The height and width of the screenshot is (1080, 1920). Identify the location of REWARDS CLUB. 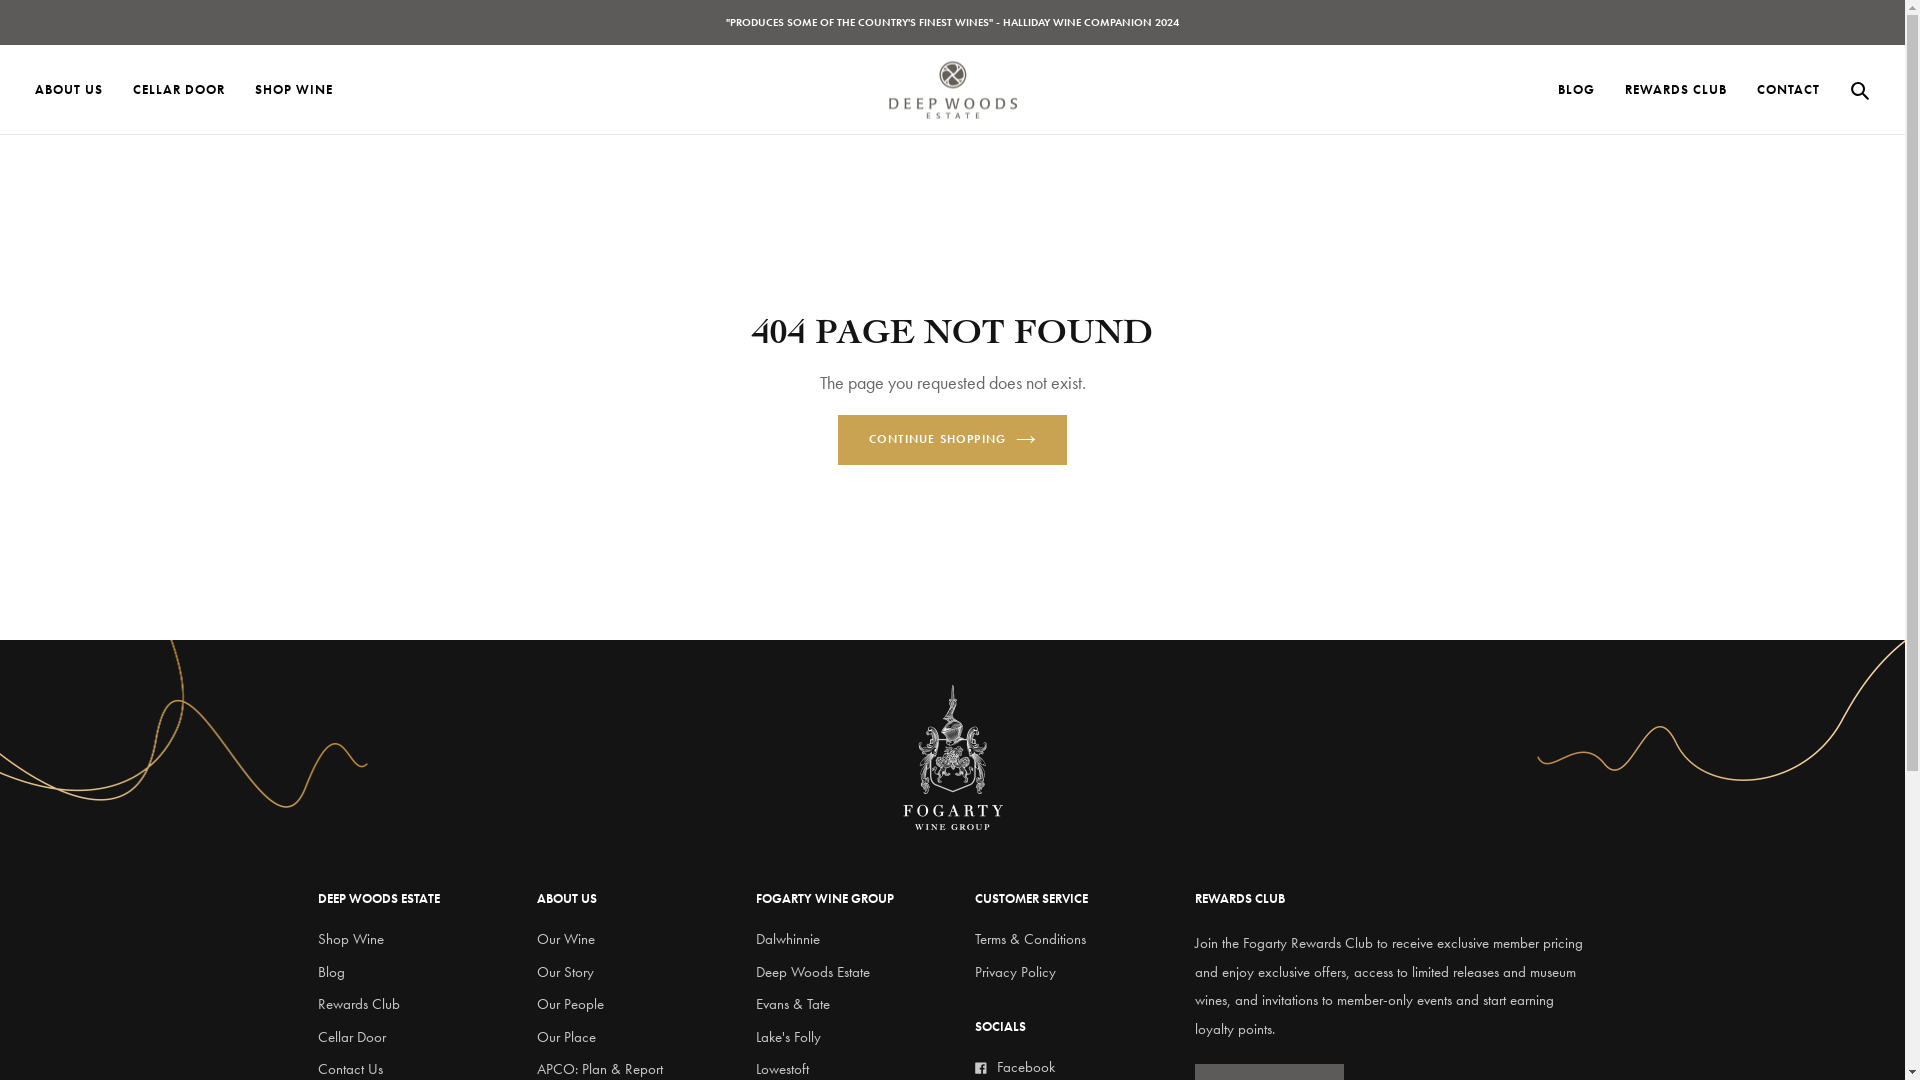
(1676, 90).